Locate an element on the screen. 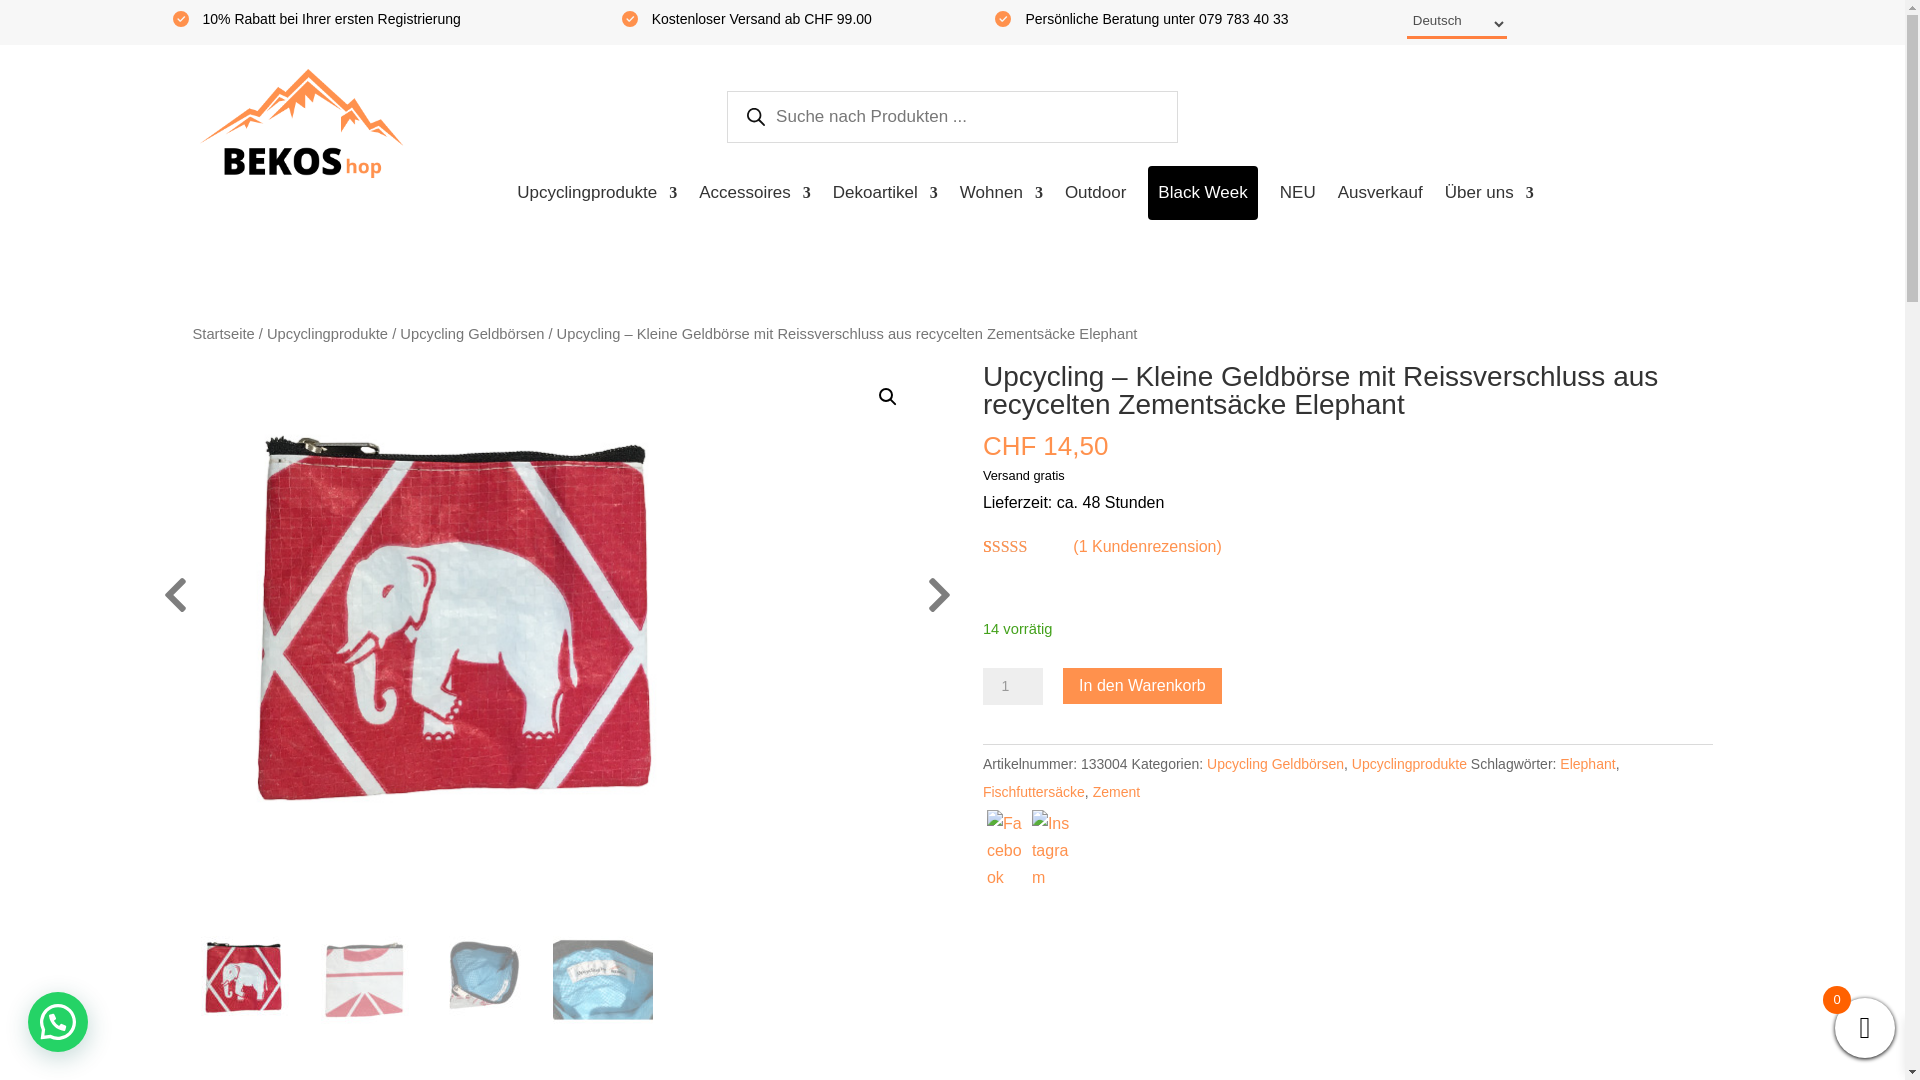 The width and height of the screenshot is (1920, 1080). Upcyclingprodukte is located at coordinates (328, 334).